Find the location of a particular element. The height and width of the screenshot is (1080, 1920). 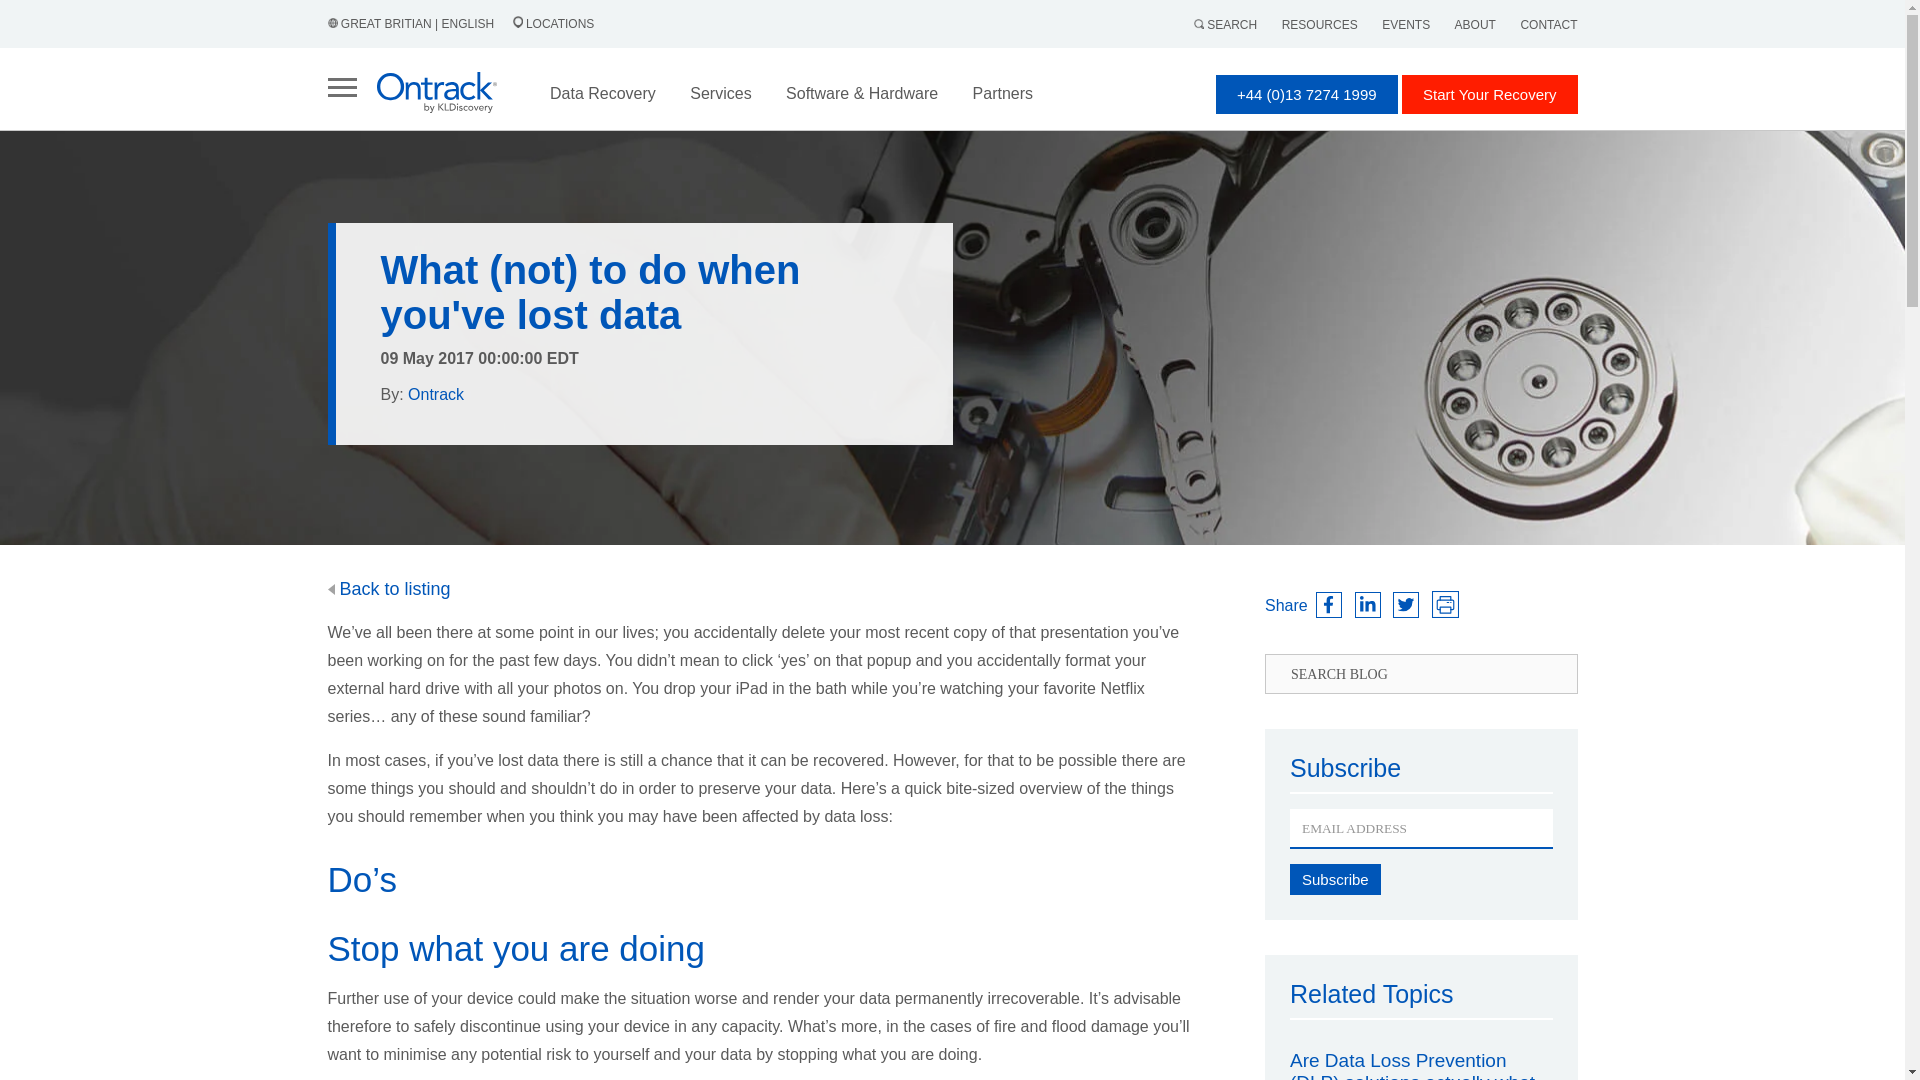

ABOUT is located at coordinates (1475, 25).